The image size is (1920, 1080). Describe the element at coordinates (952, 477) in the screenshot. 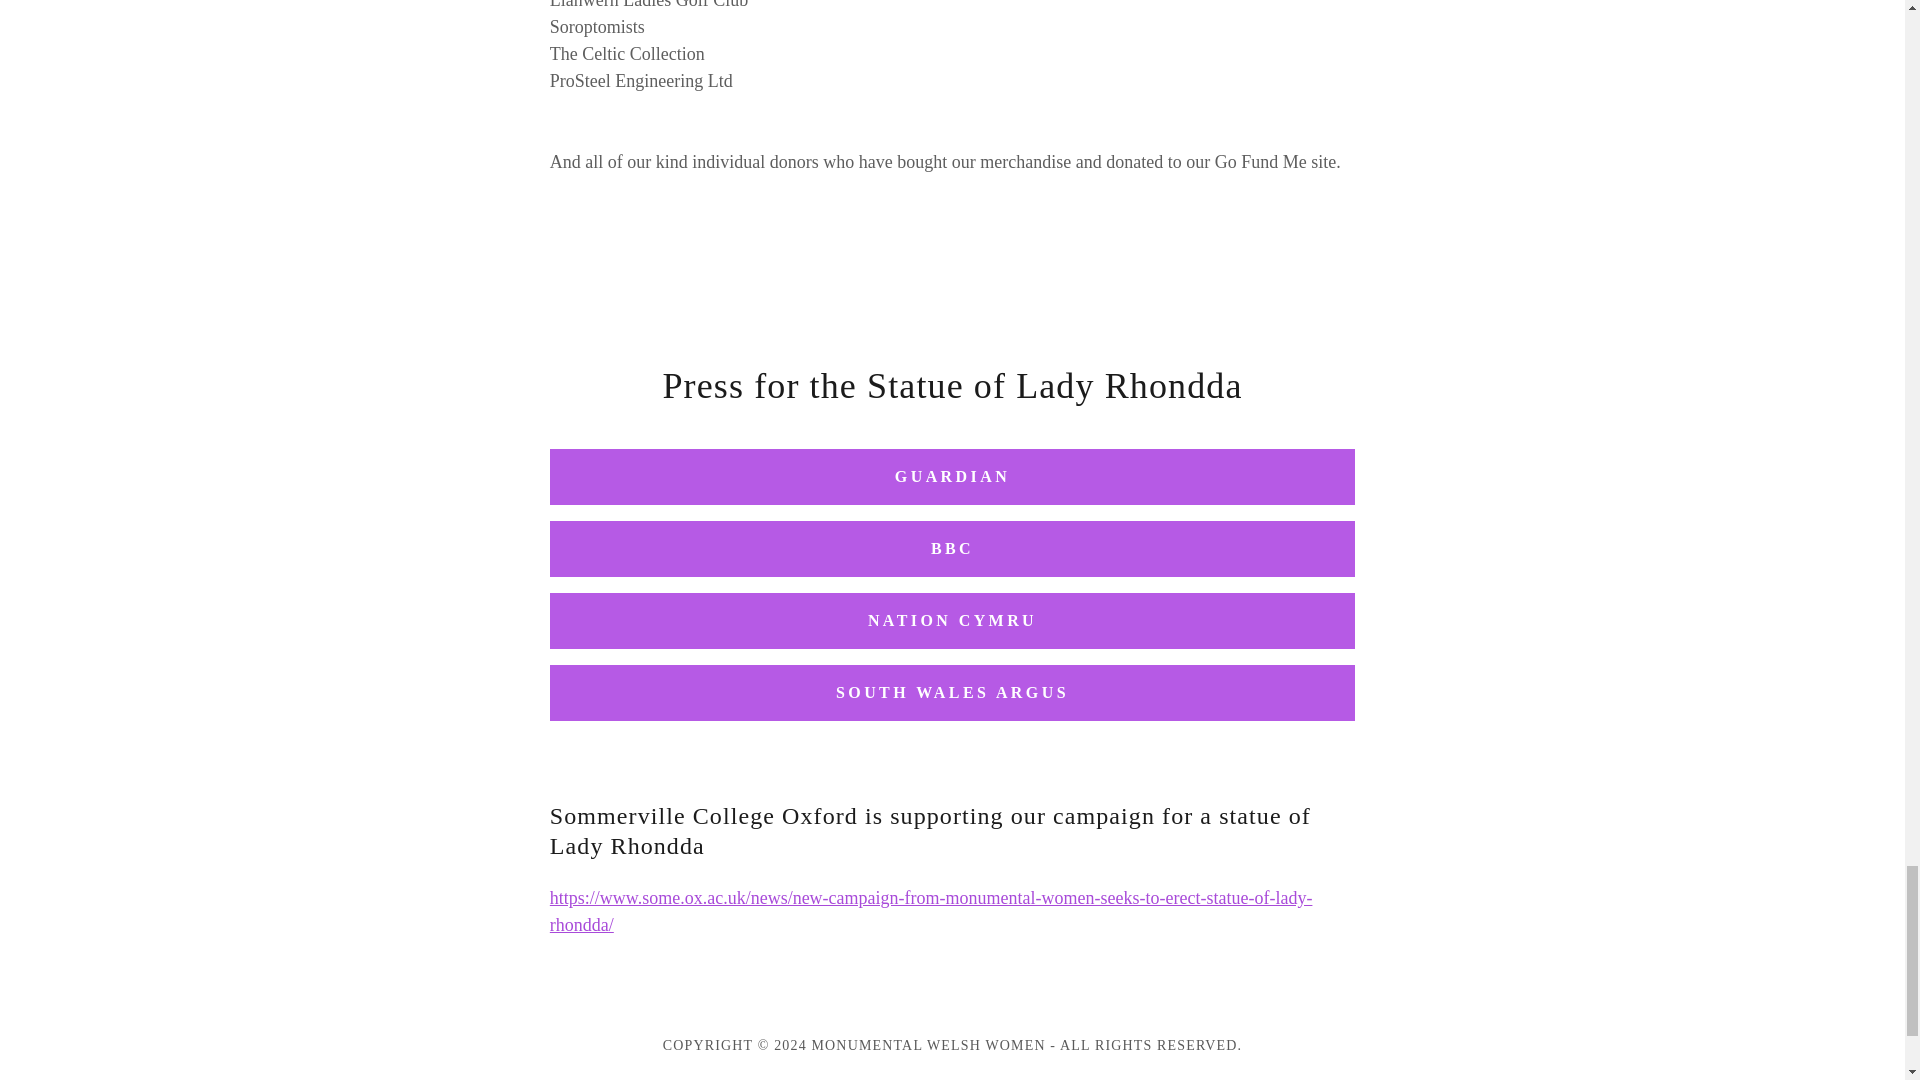

I see `GUARDIAN` at that location.